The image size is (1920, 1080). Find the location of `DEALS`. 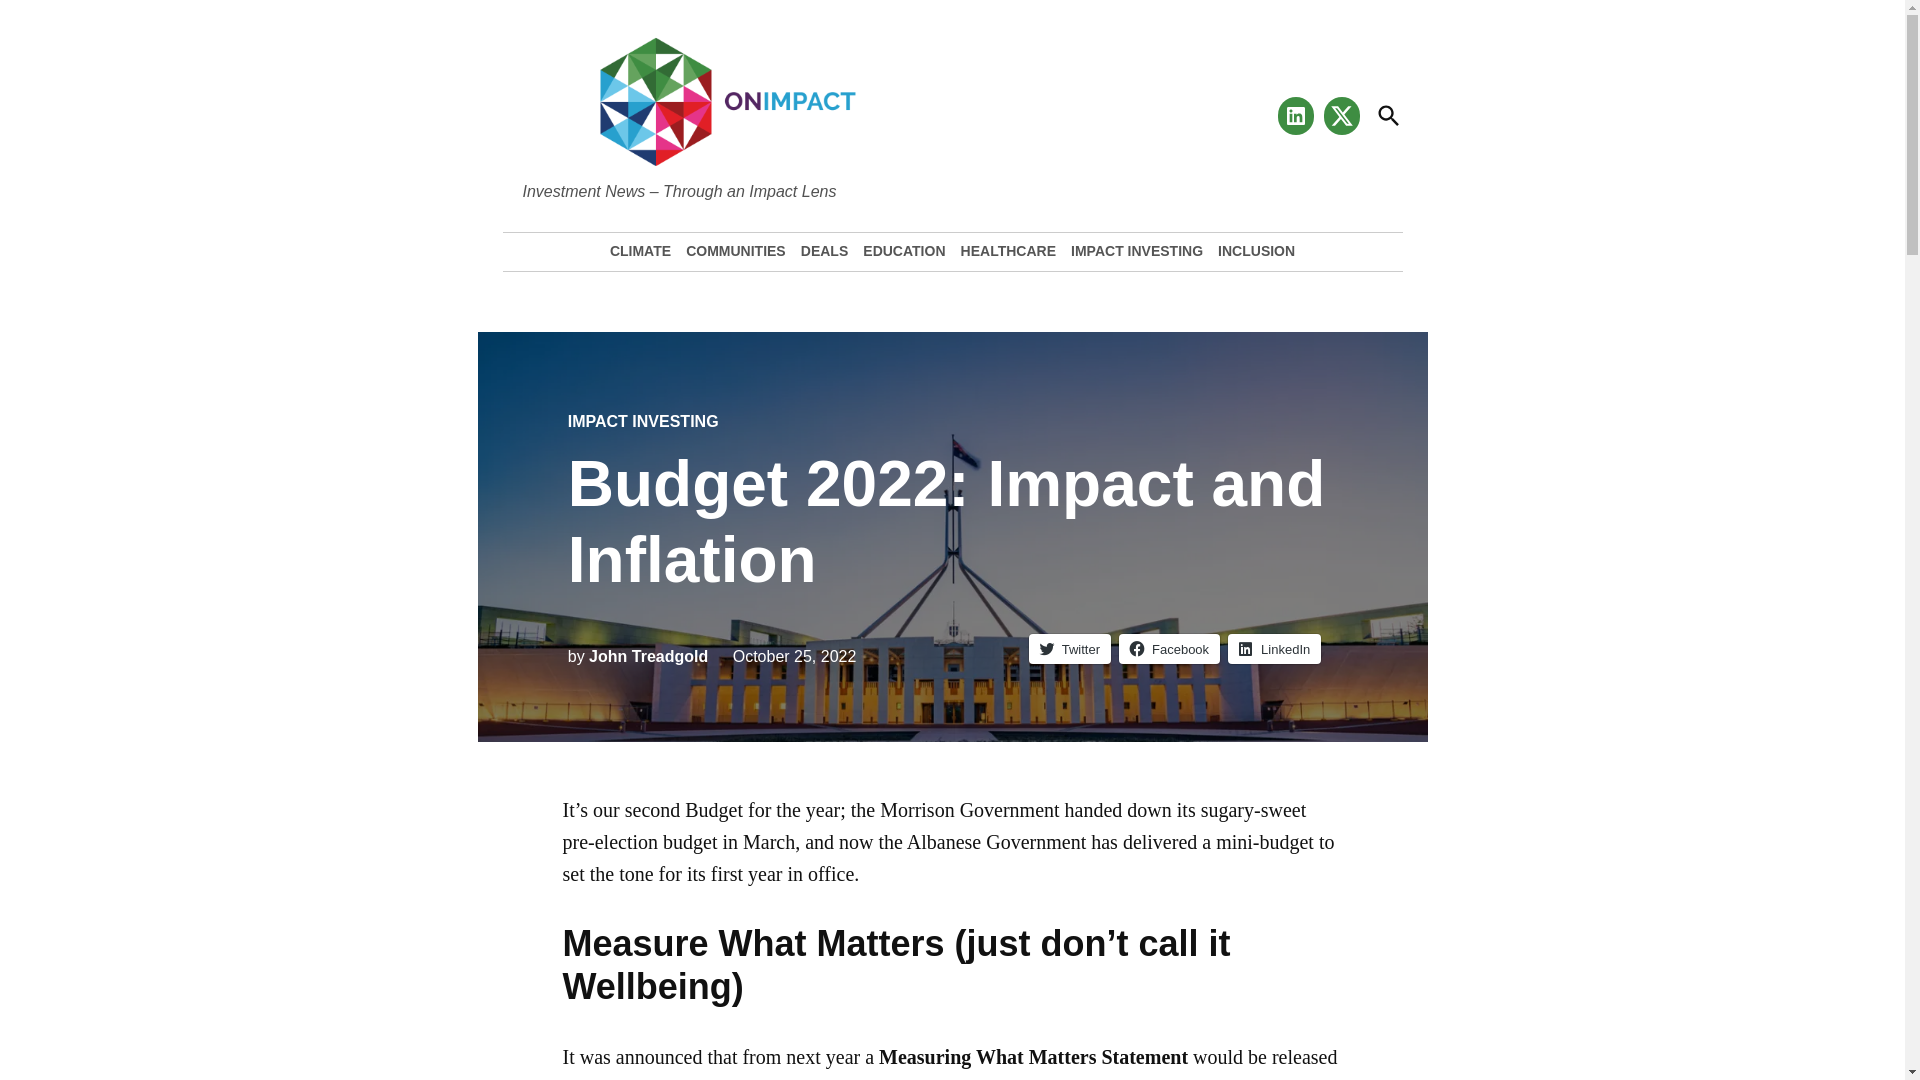

DEALS is located at coordinates (824, 250).